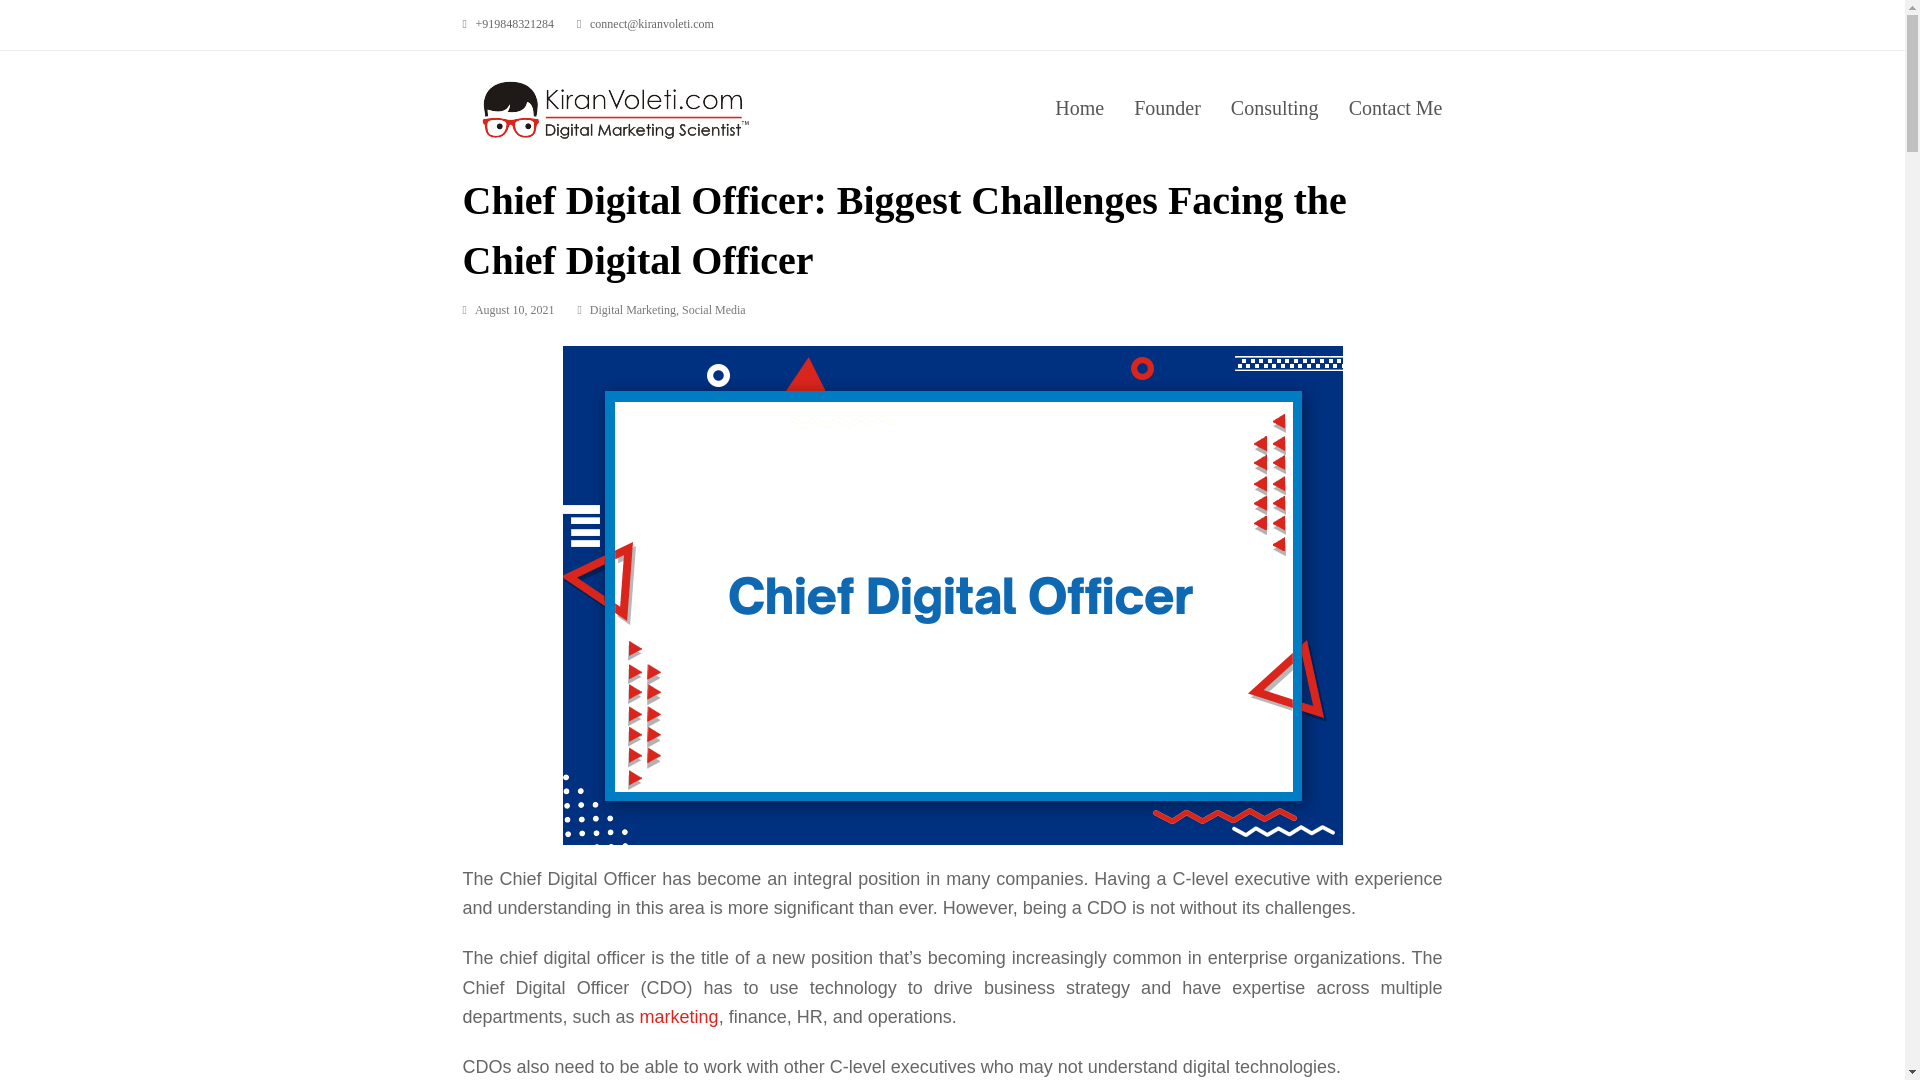 The image size is (1920, 1080). I want to click on Consulting, so click(1274, 111).